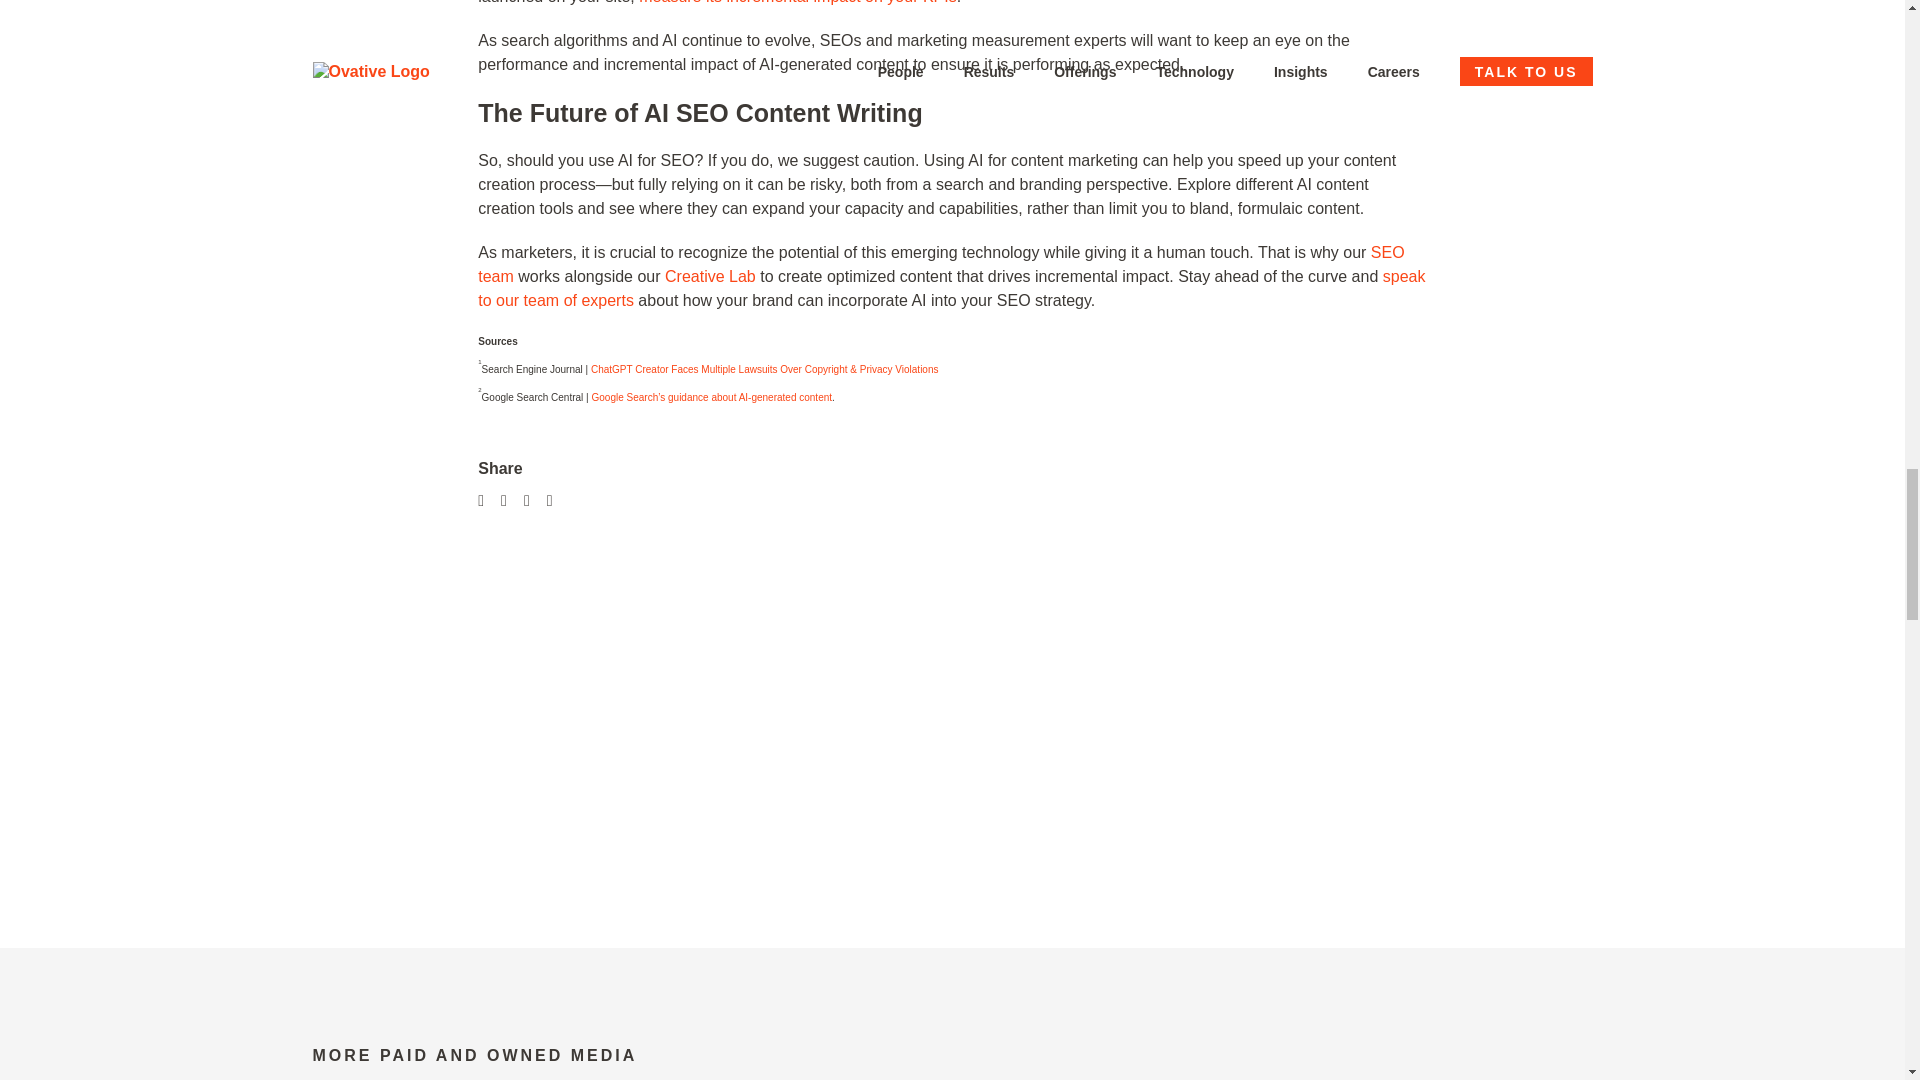  What do you see at coordinates (798, 2) in the screenshot?
I see `measure its incremental impact on your KPIs` at bounding box center [798, 2].